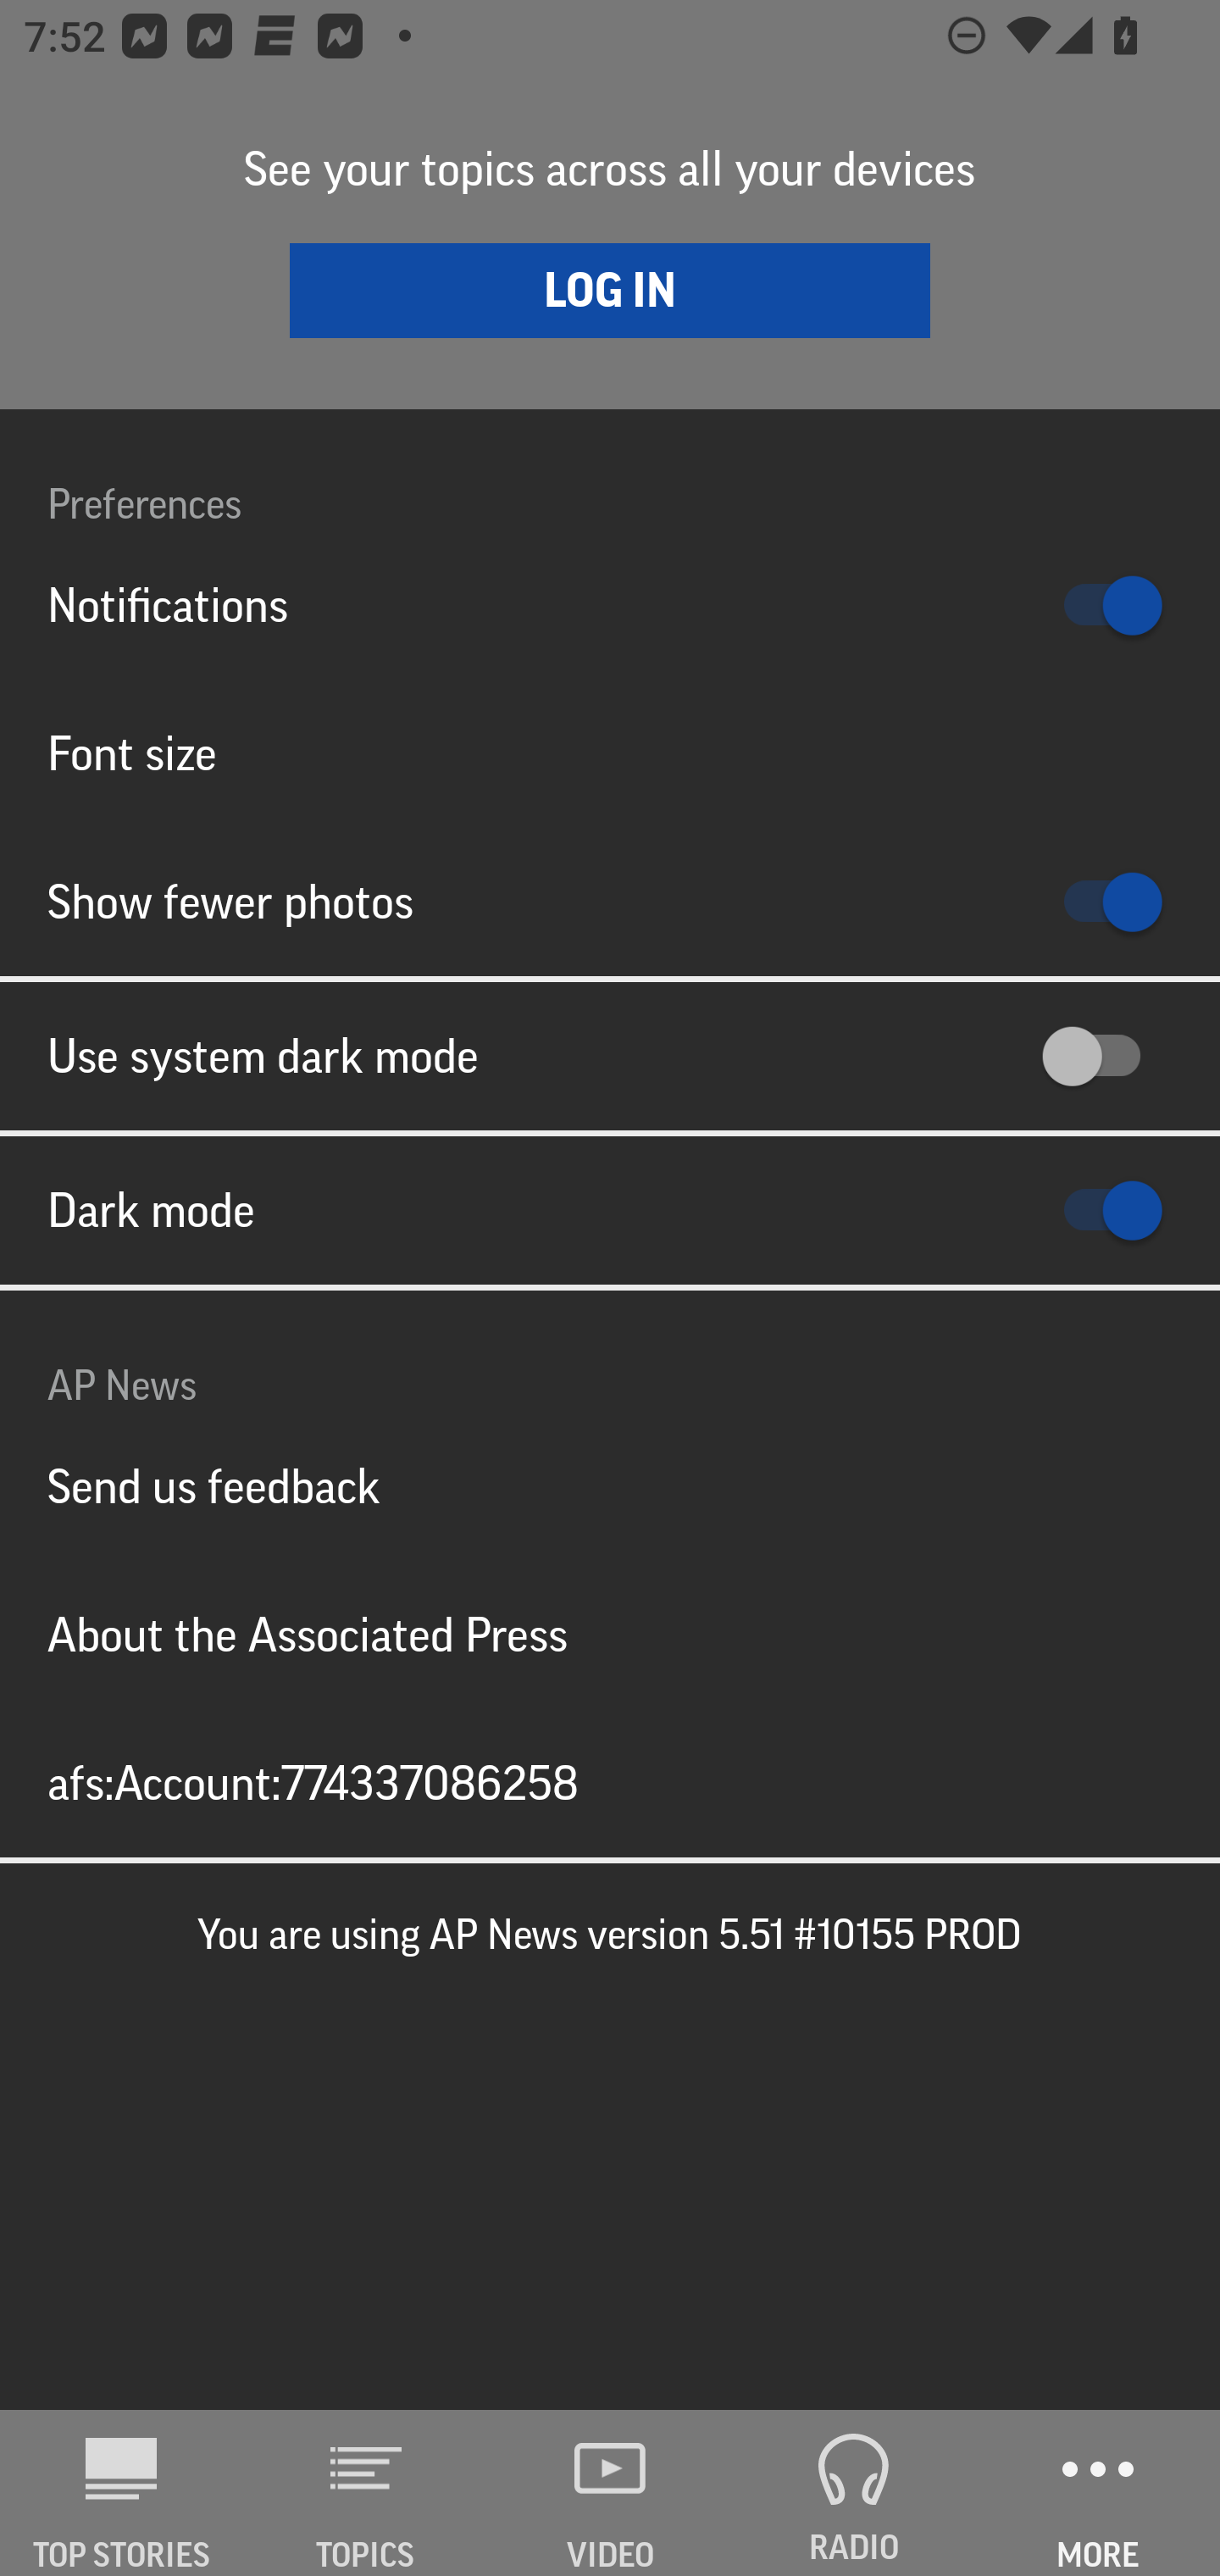 This screenshot has width=1220, height=2576. What do you see at coordinates (610, 1210) in the screenshot?
I see `Dark mode` at bounding box center [610, 1210].